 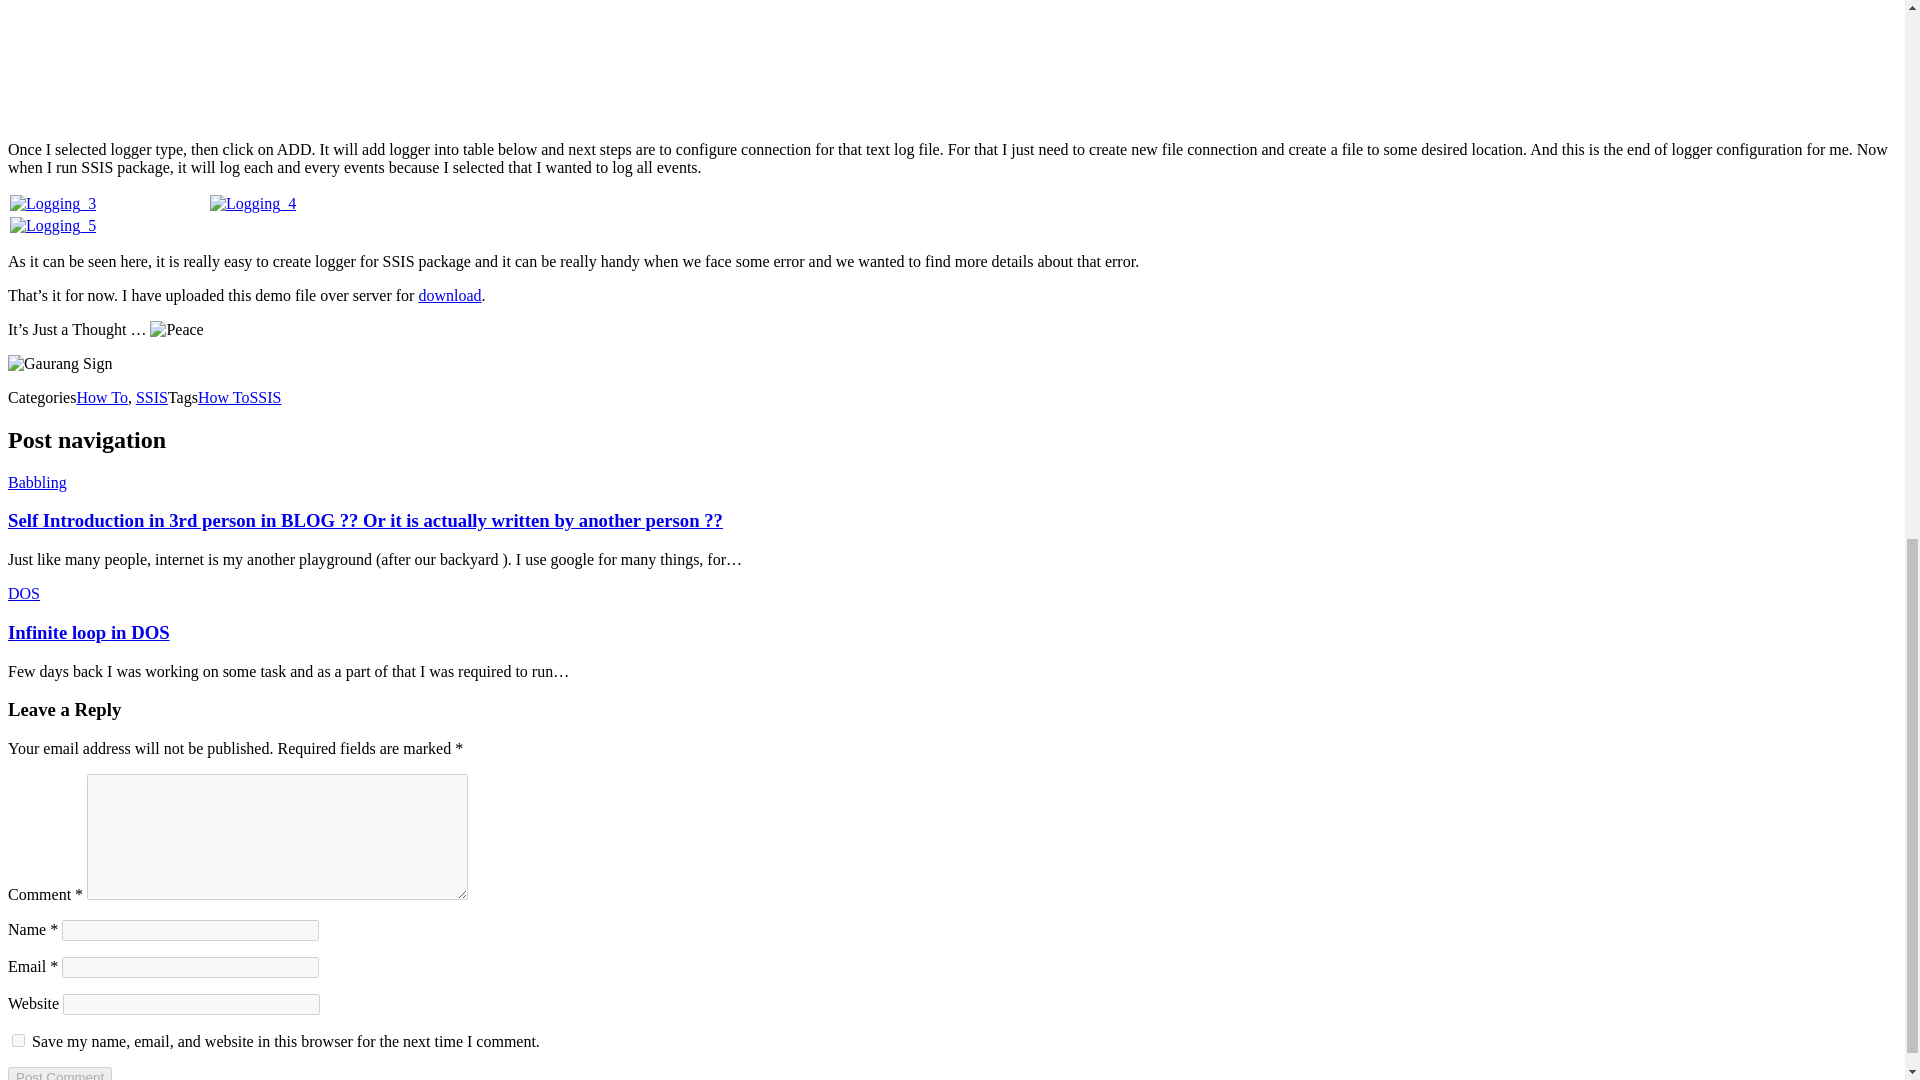 What do you see at coordinates (37, 482) in the screenshot?
I see `Babbling` at bounding box center [37, 482].